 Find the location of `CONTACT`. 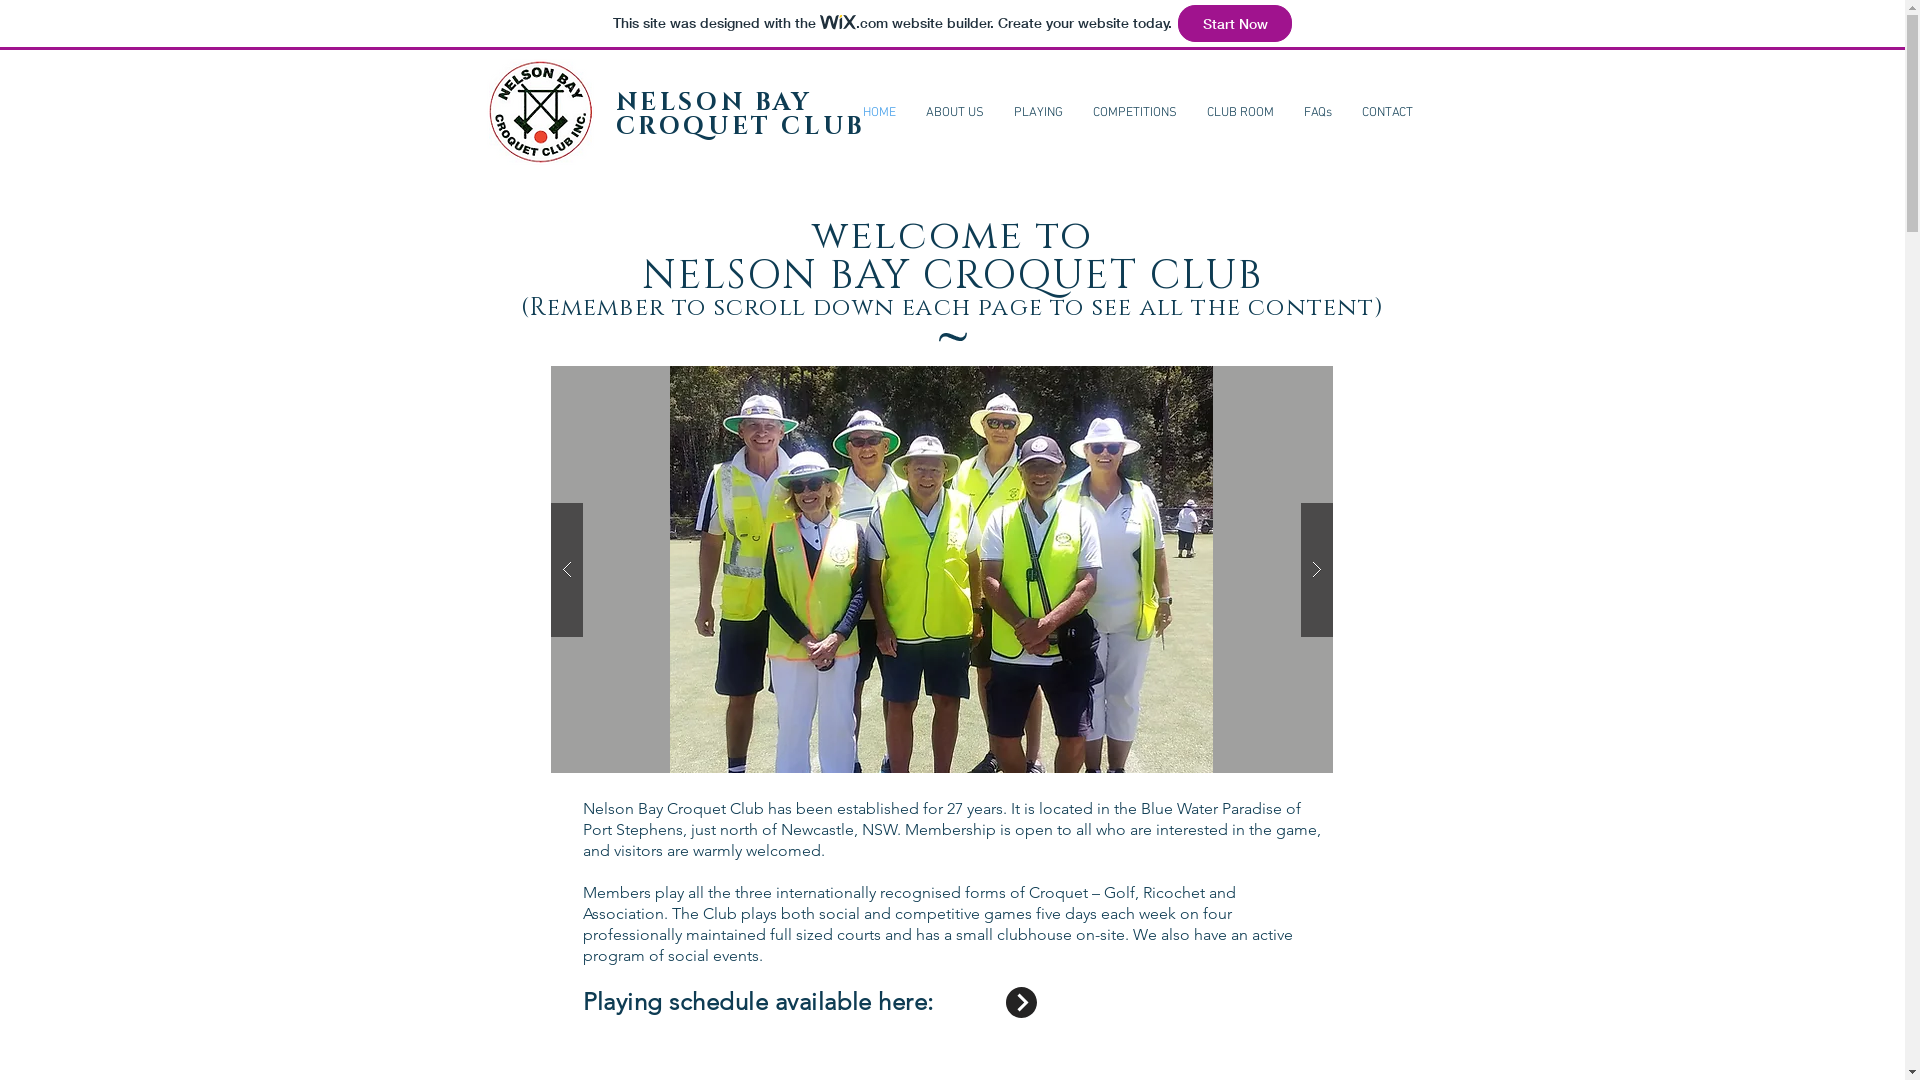

CONTACT is located at coordinates (1386, 113).